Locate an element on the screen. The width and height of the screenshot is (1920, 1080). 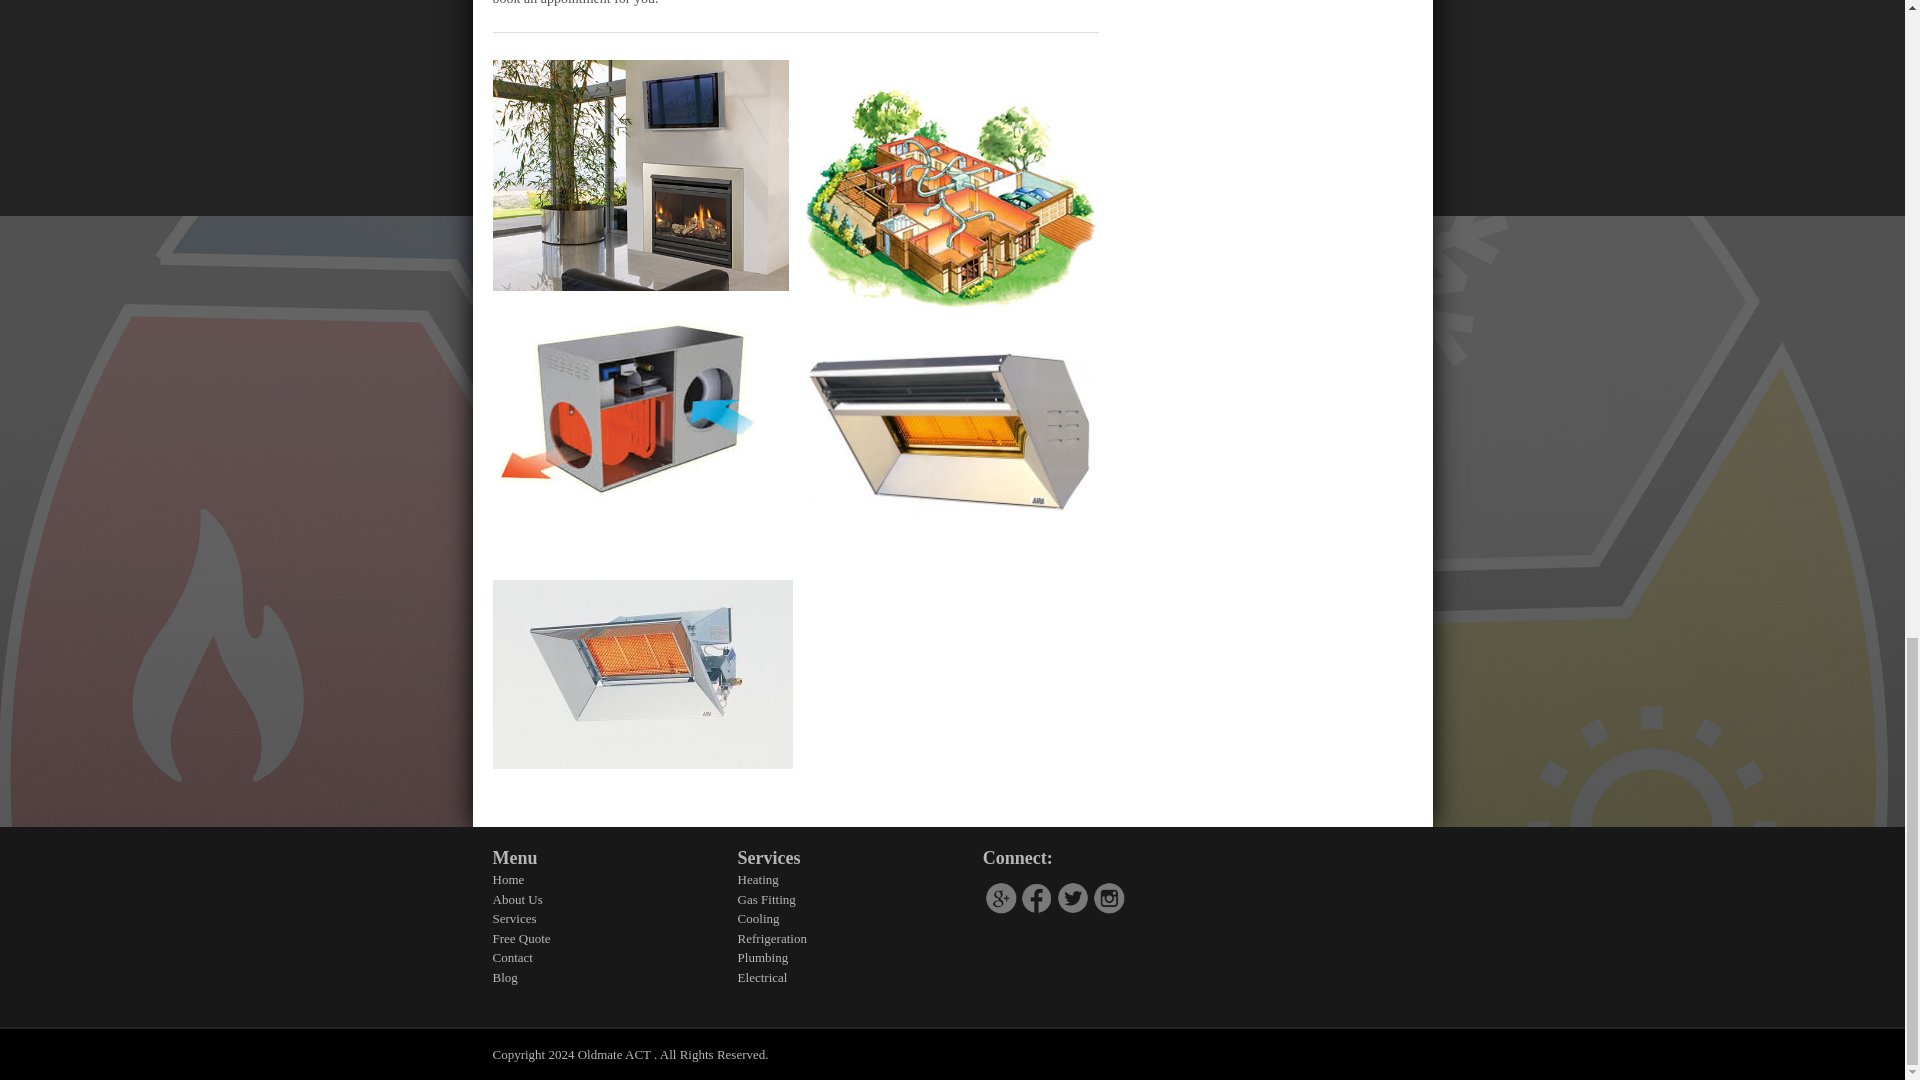
Instagram is located at coordinates (1108, 898).